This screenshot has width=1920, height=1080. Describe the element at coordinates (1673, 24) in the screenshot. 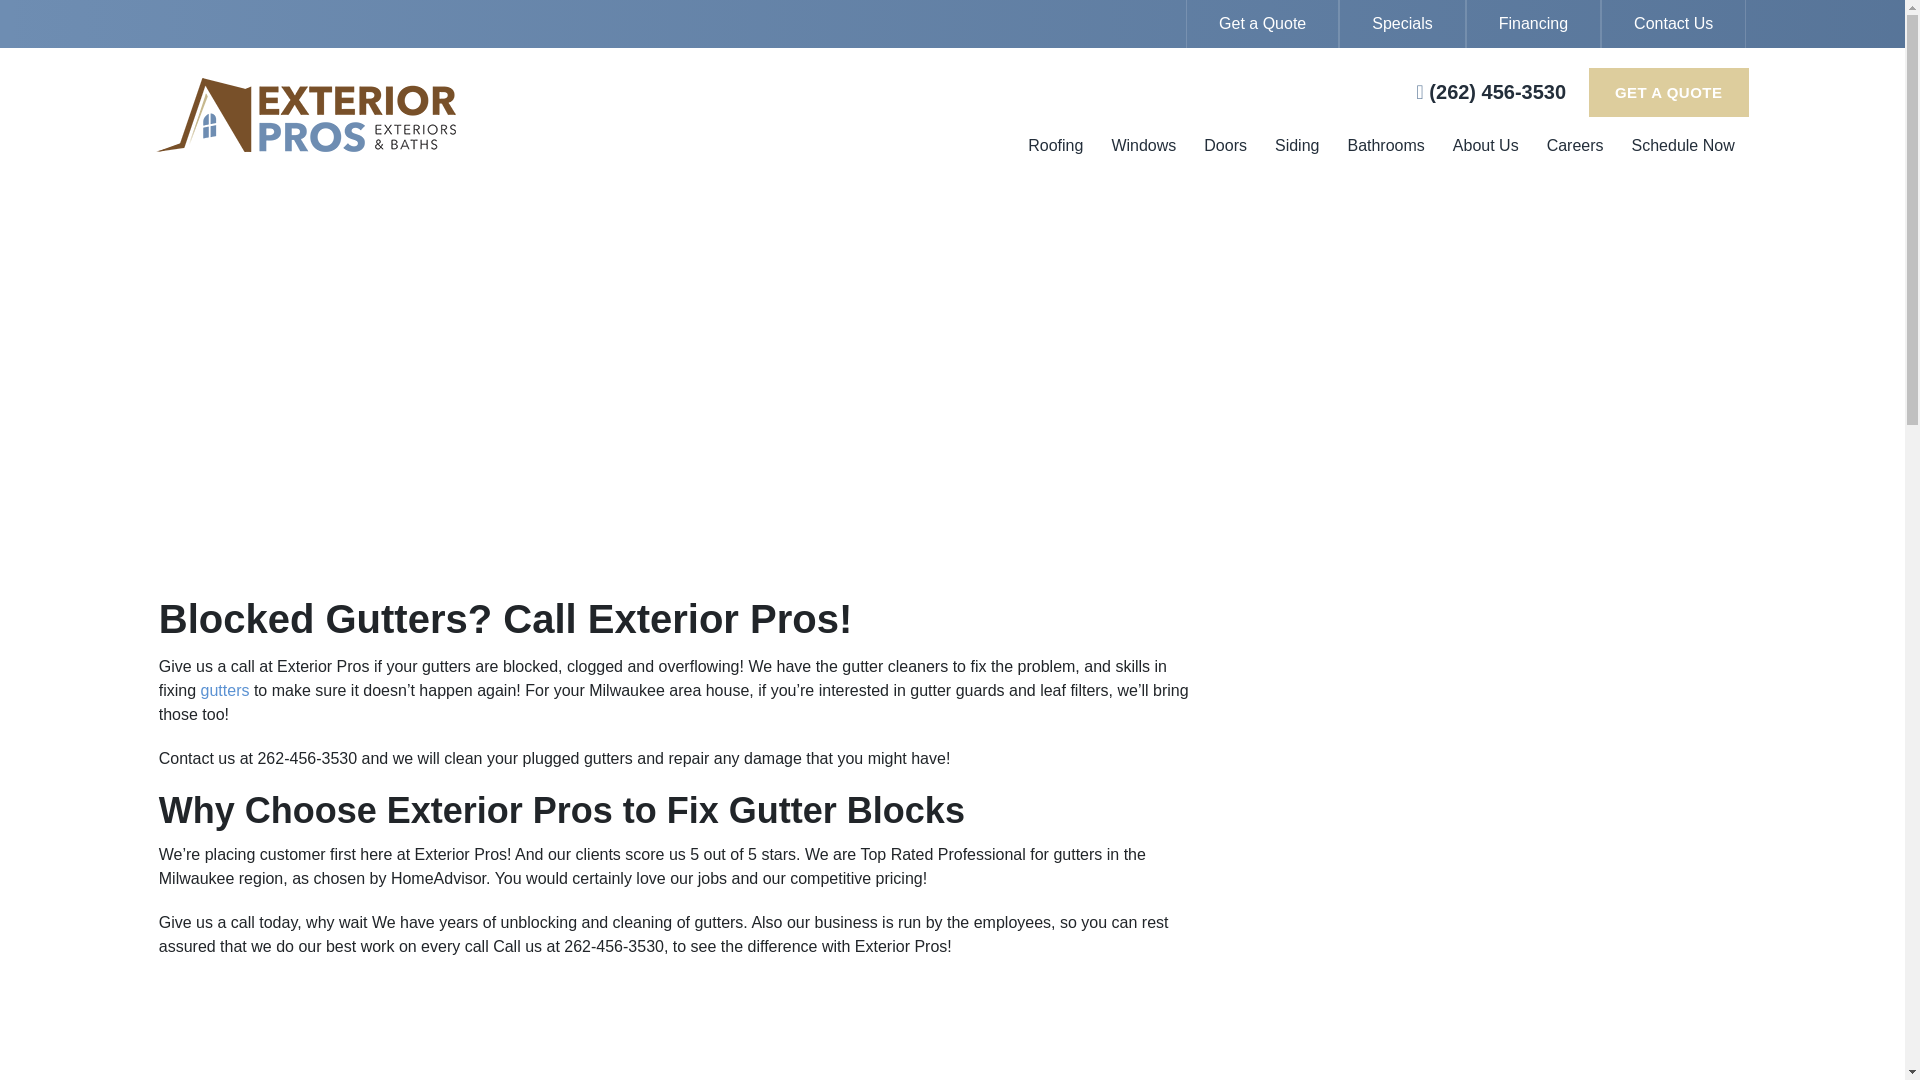

I see `Contact Us` at that location.